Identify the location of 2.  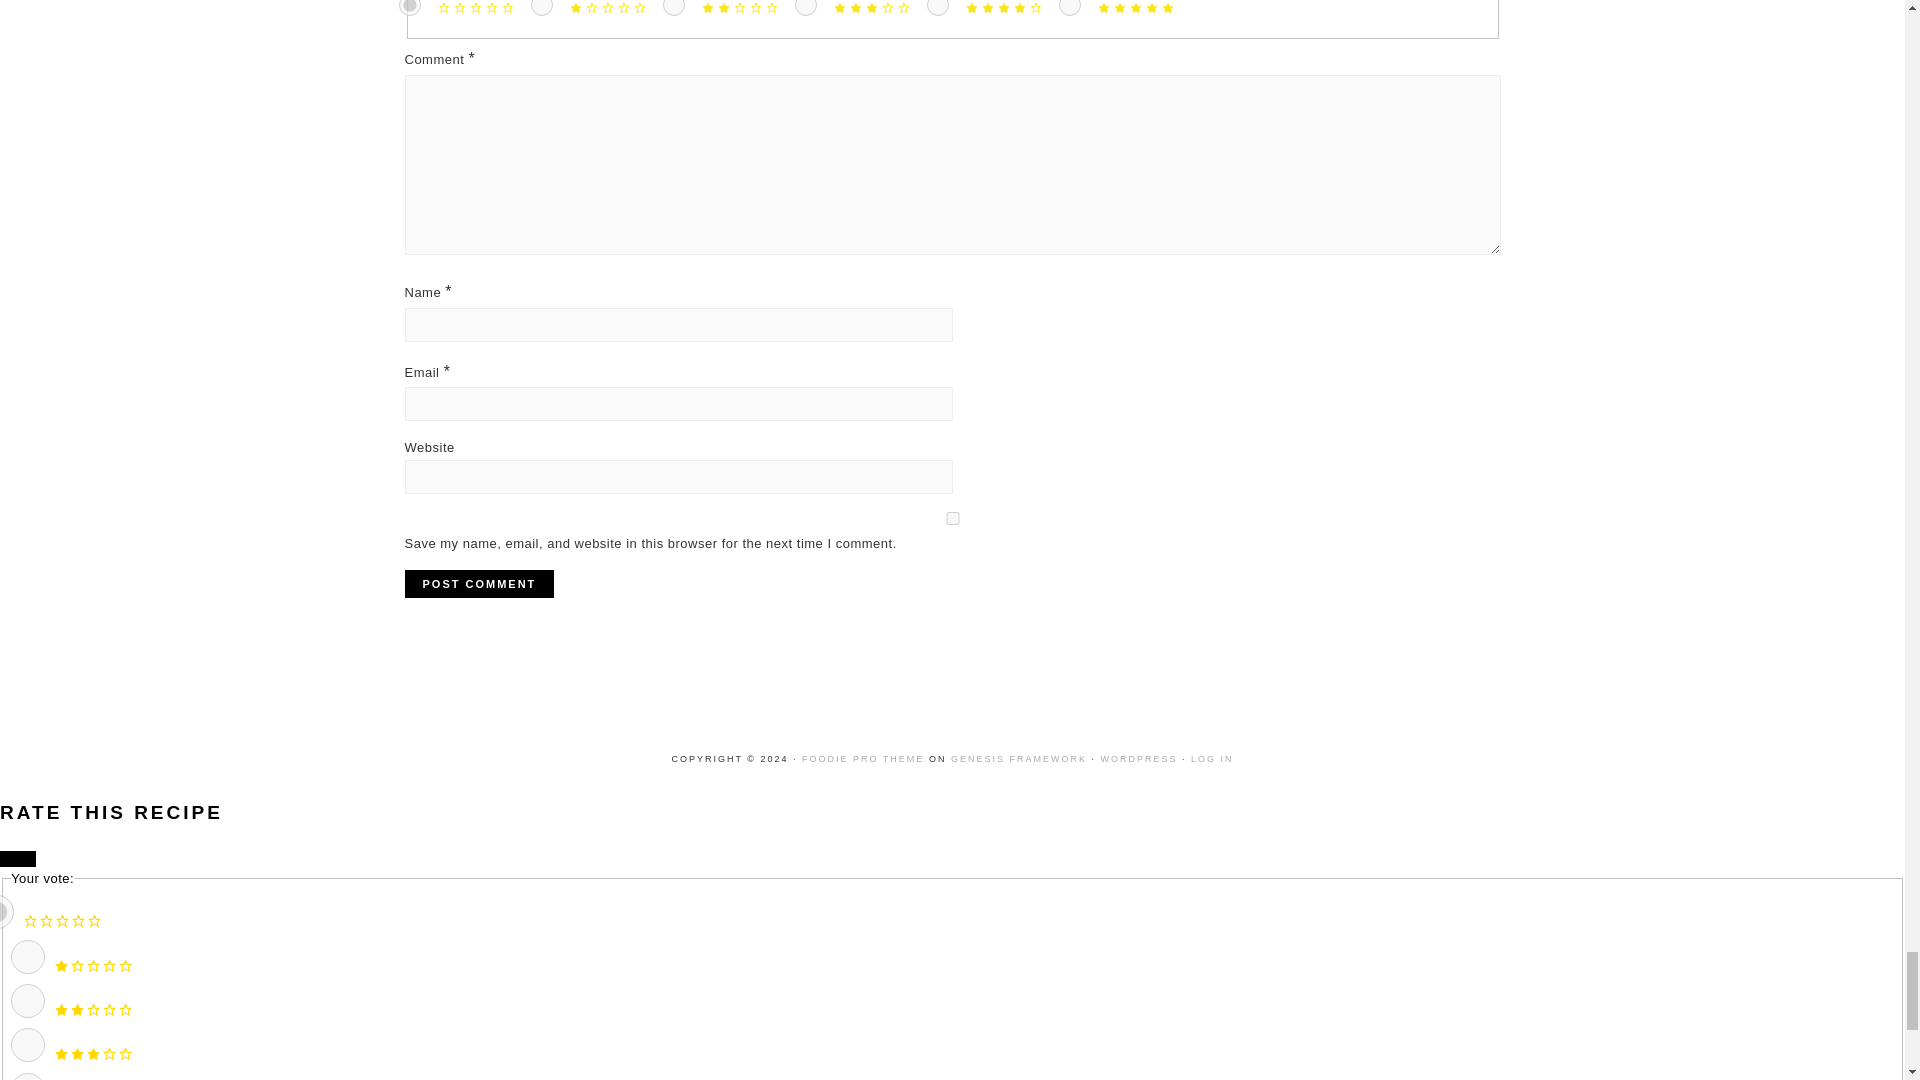
(672, 8).